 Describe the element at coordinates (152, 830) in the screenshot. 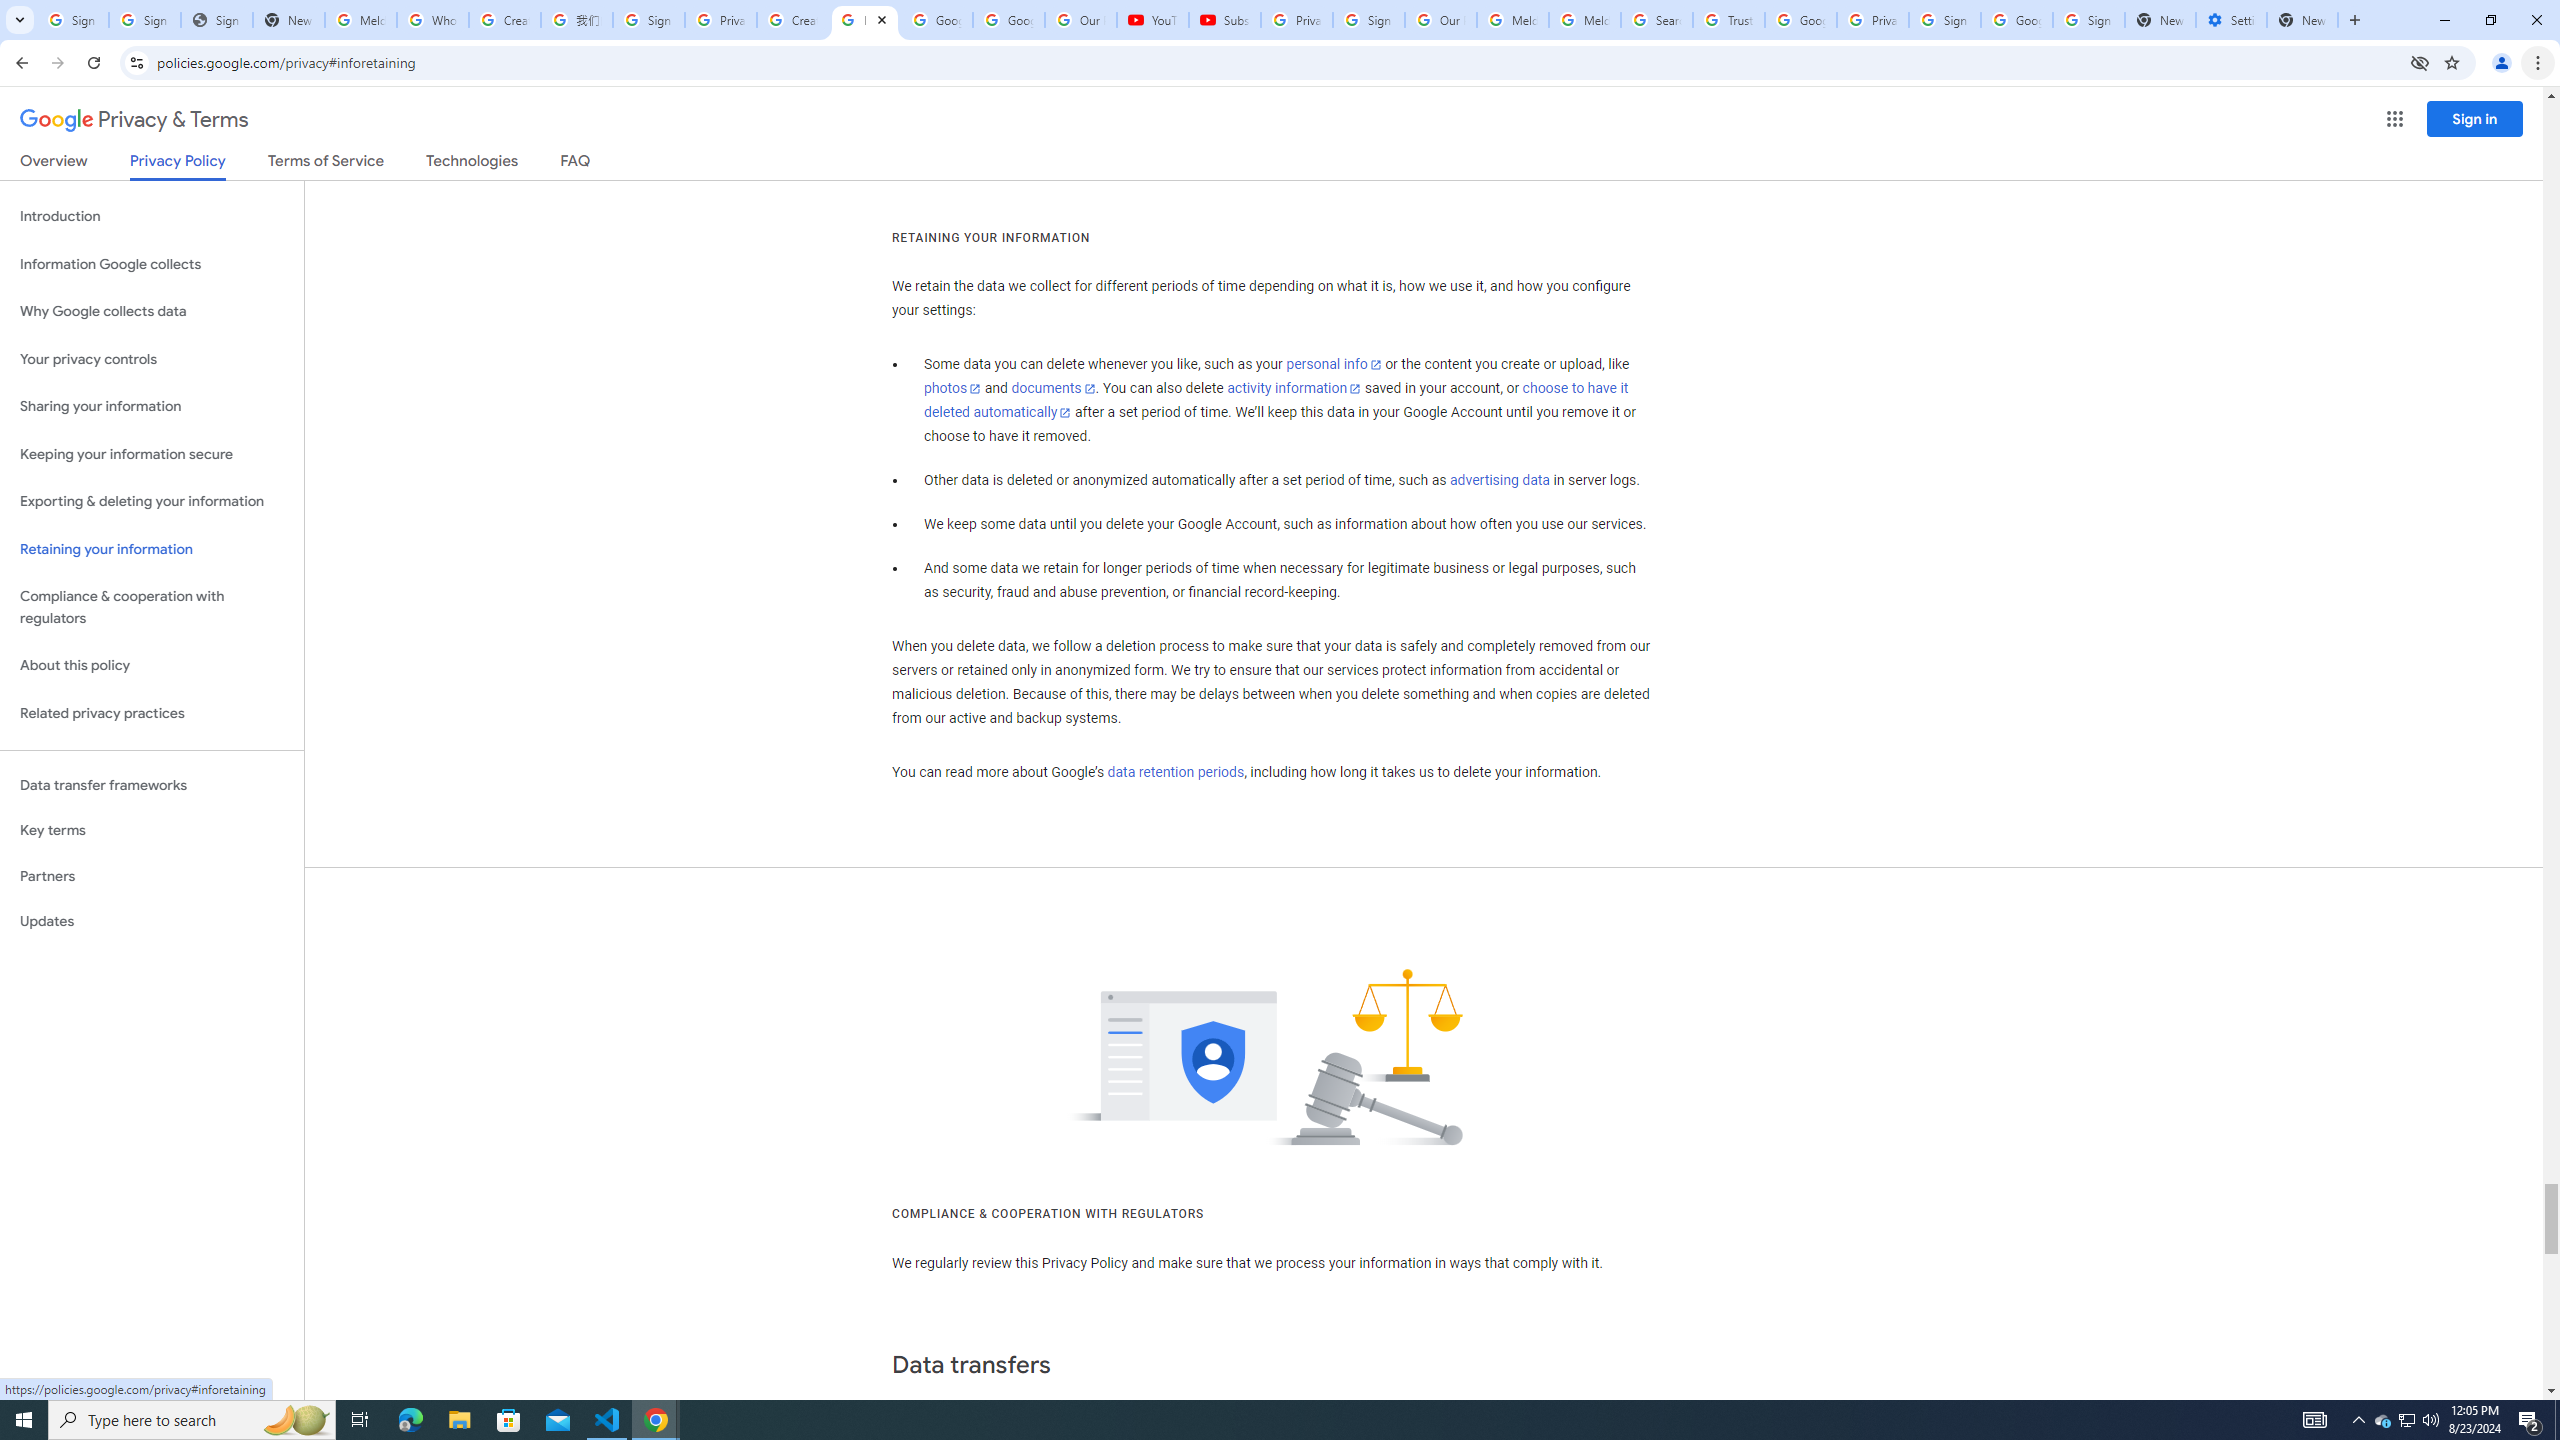

I see `Key terms` at that location.